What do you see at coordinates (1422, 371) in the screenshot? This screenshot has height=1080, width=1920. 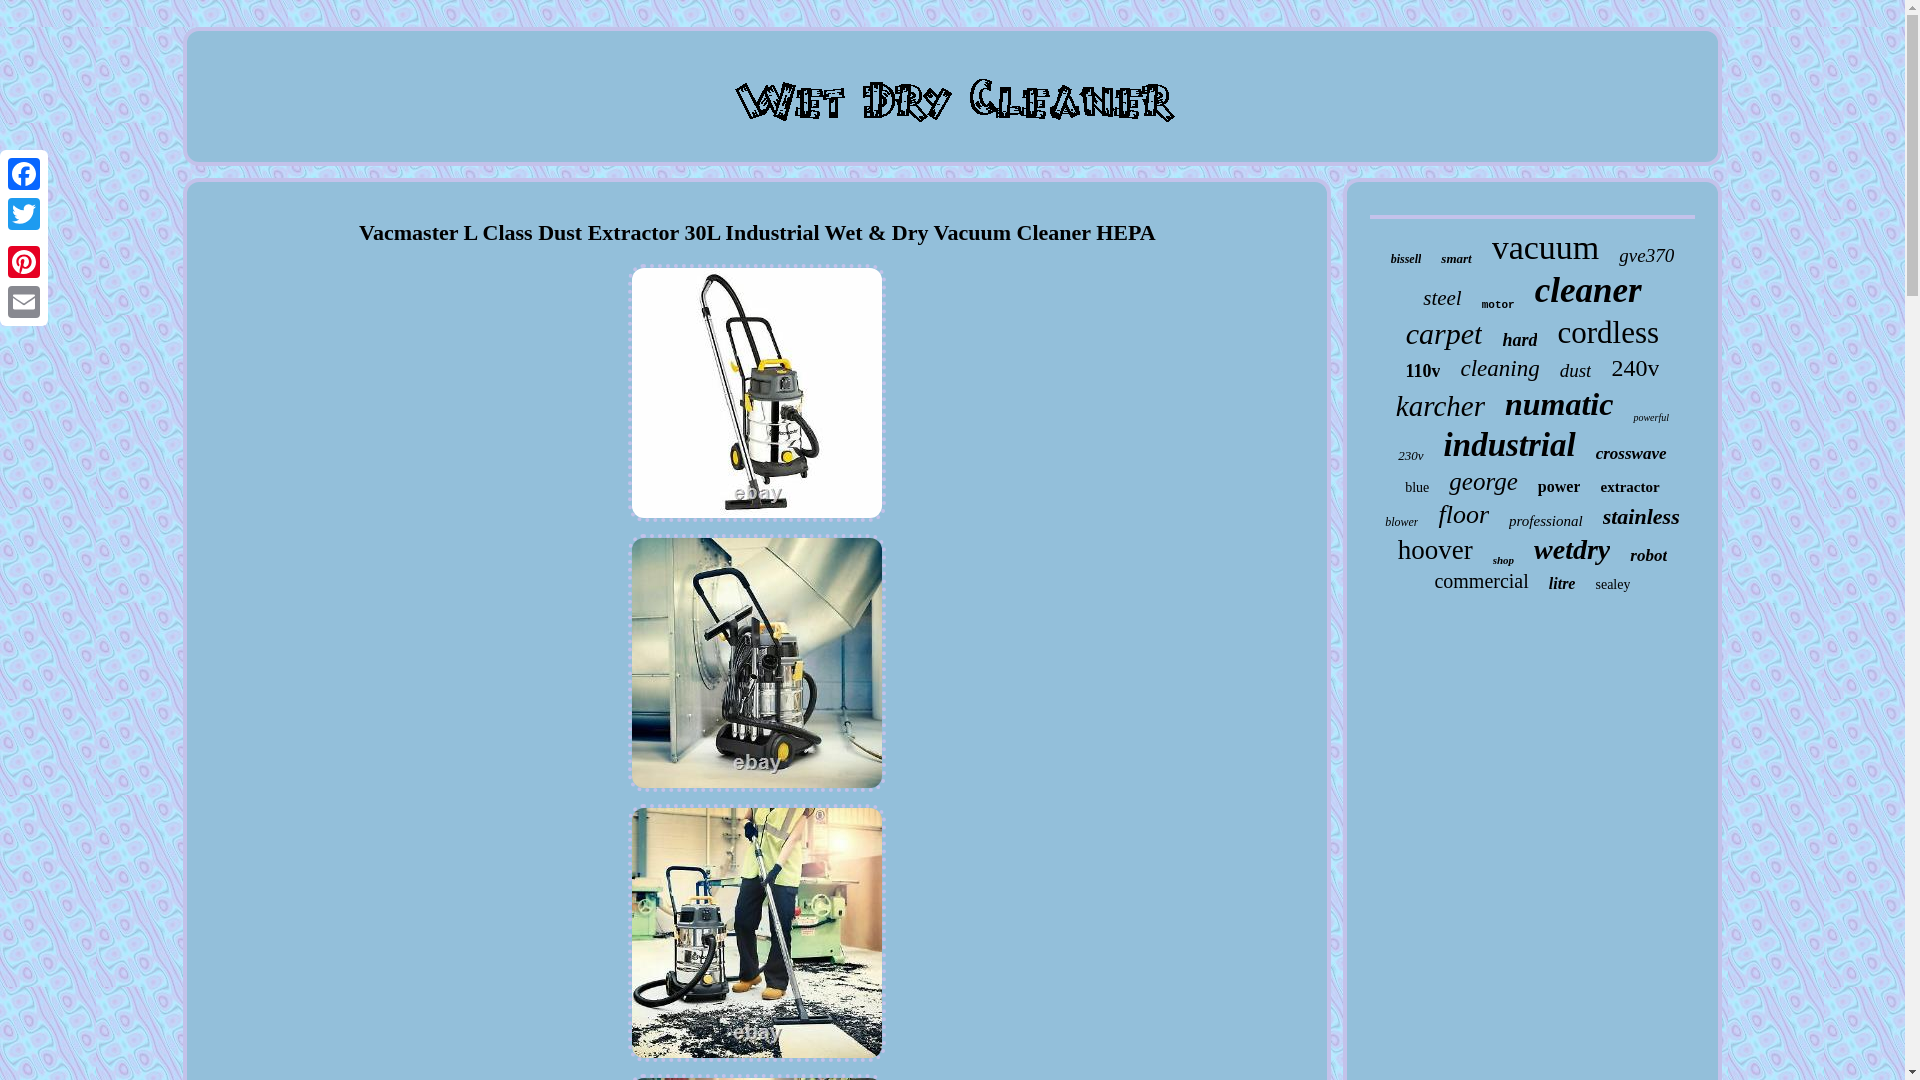 I see `110v` at bounding box center [1422, 371].